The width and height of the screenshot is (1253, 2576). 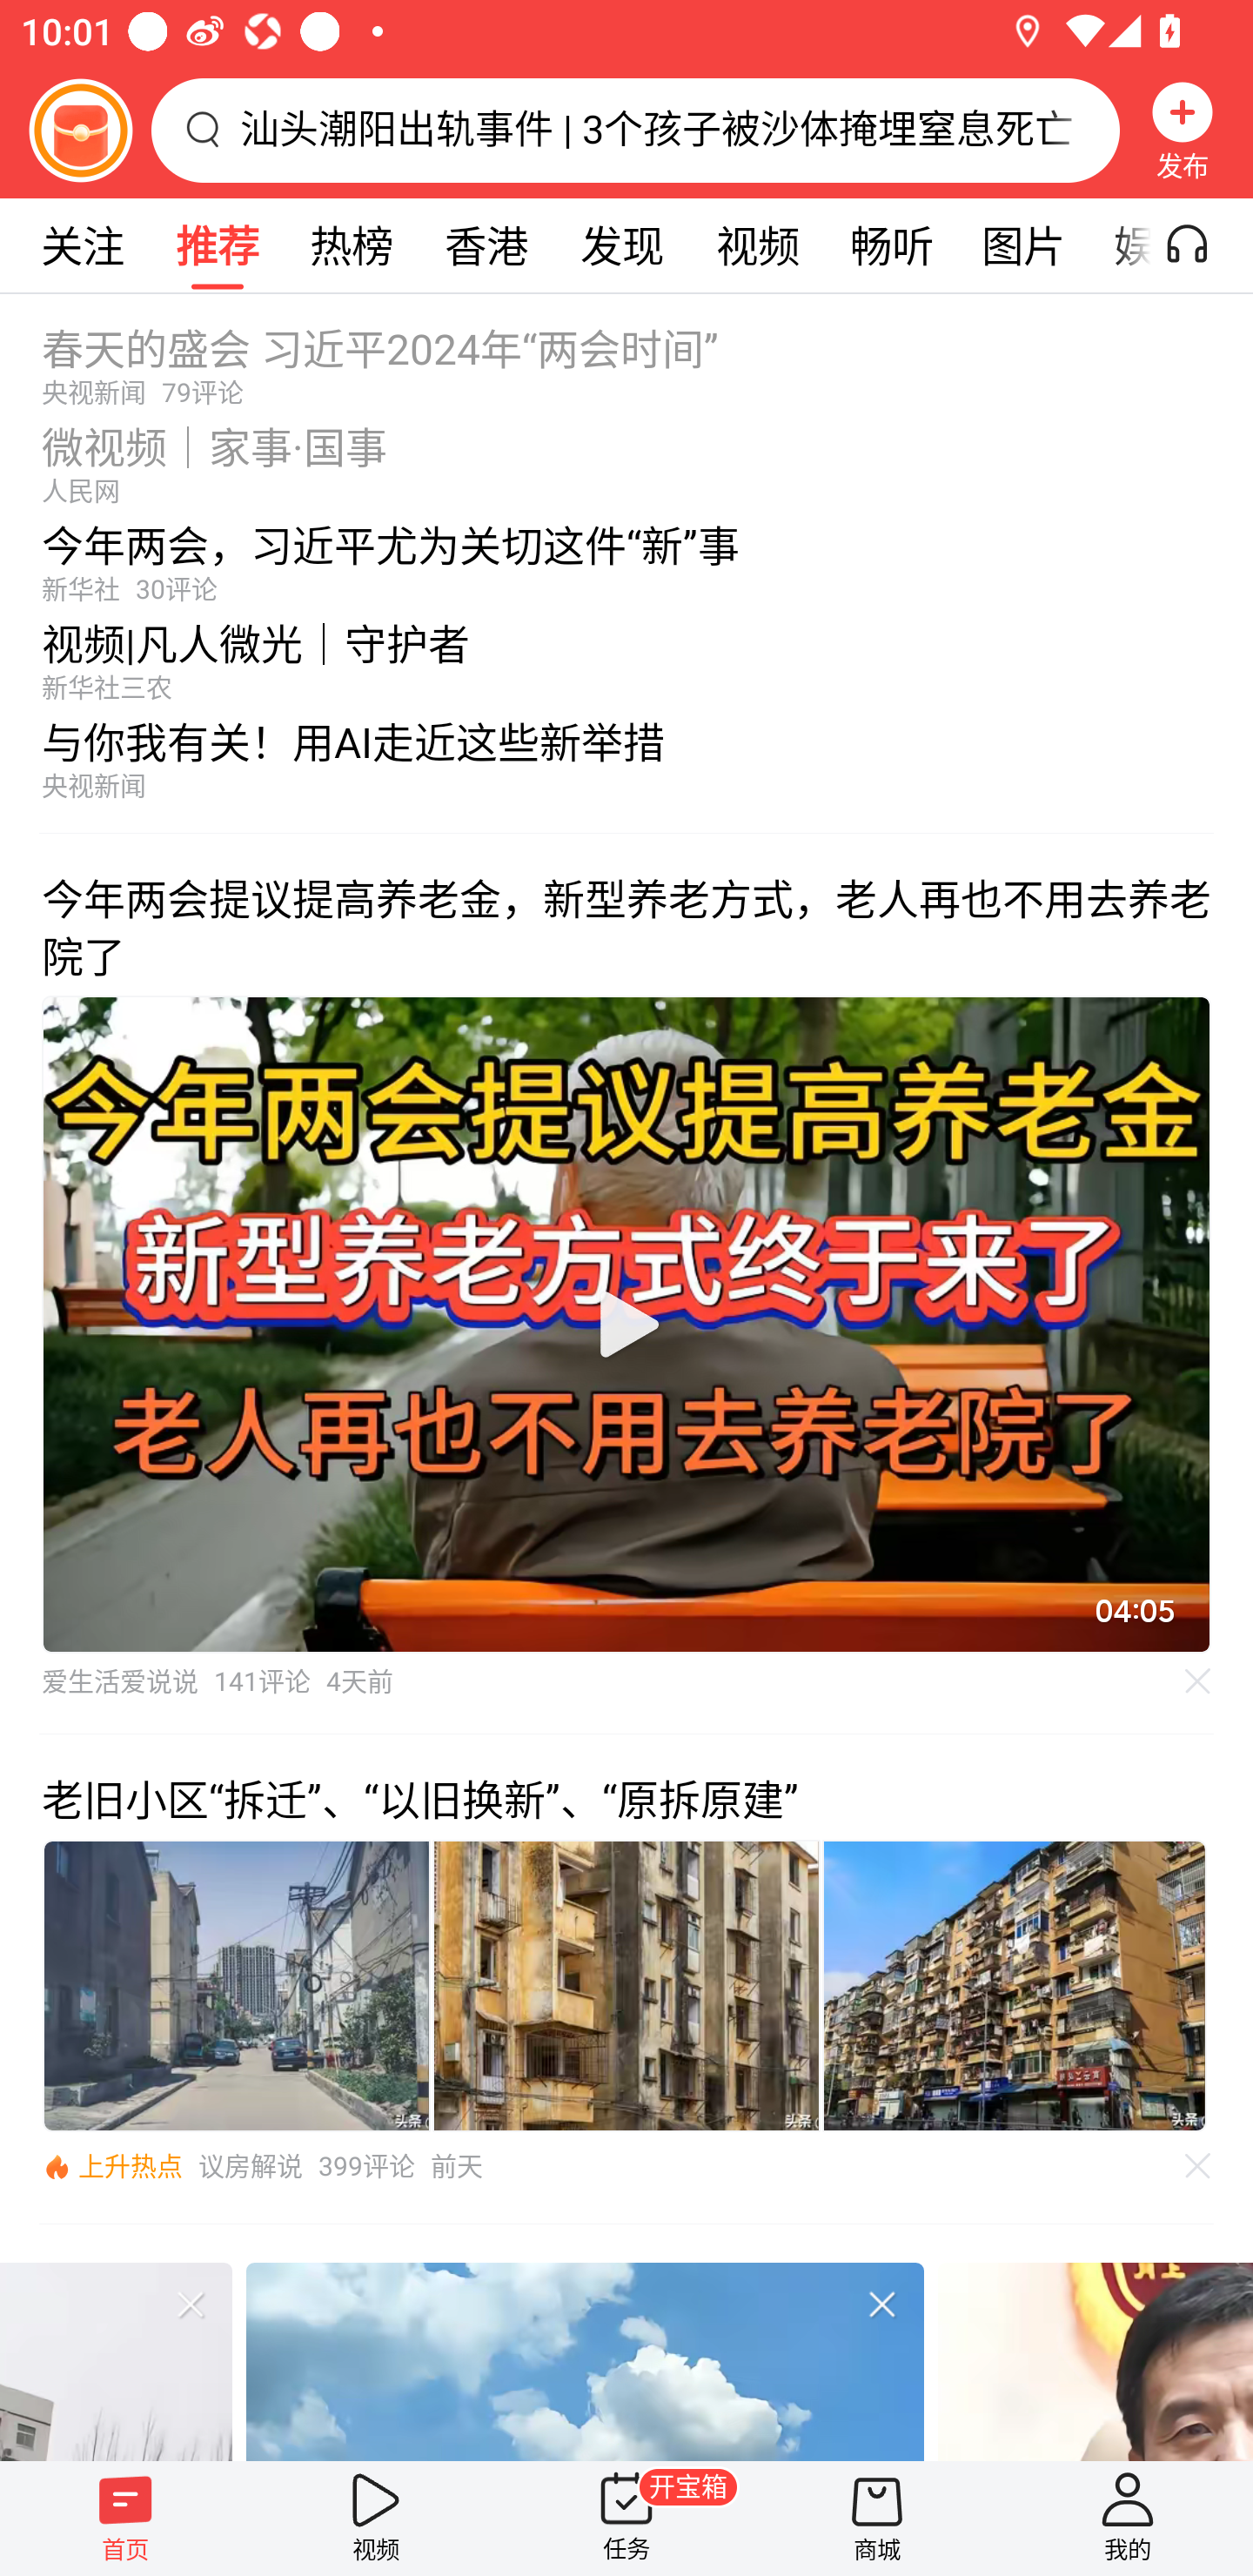 I want to click on 不感兴趣, so click(x=882, y=2304).